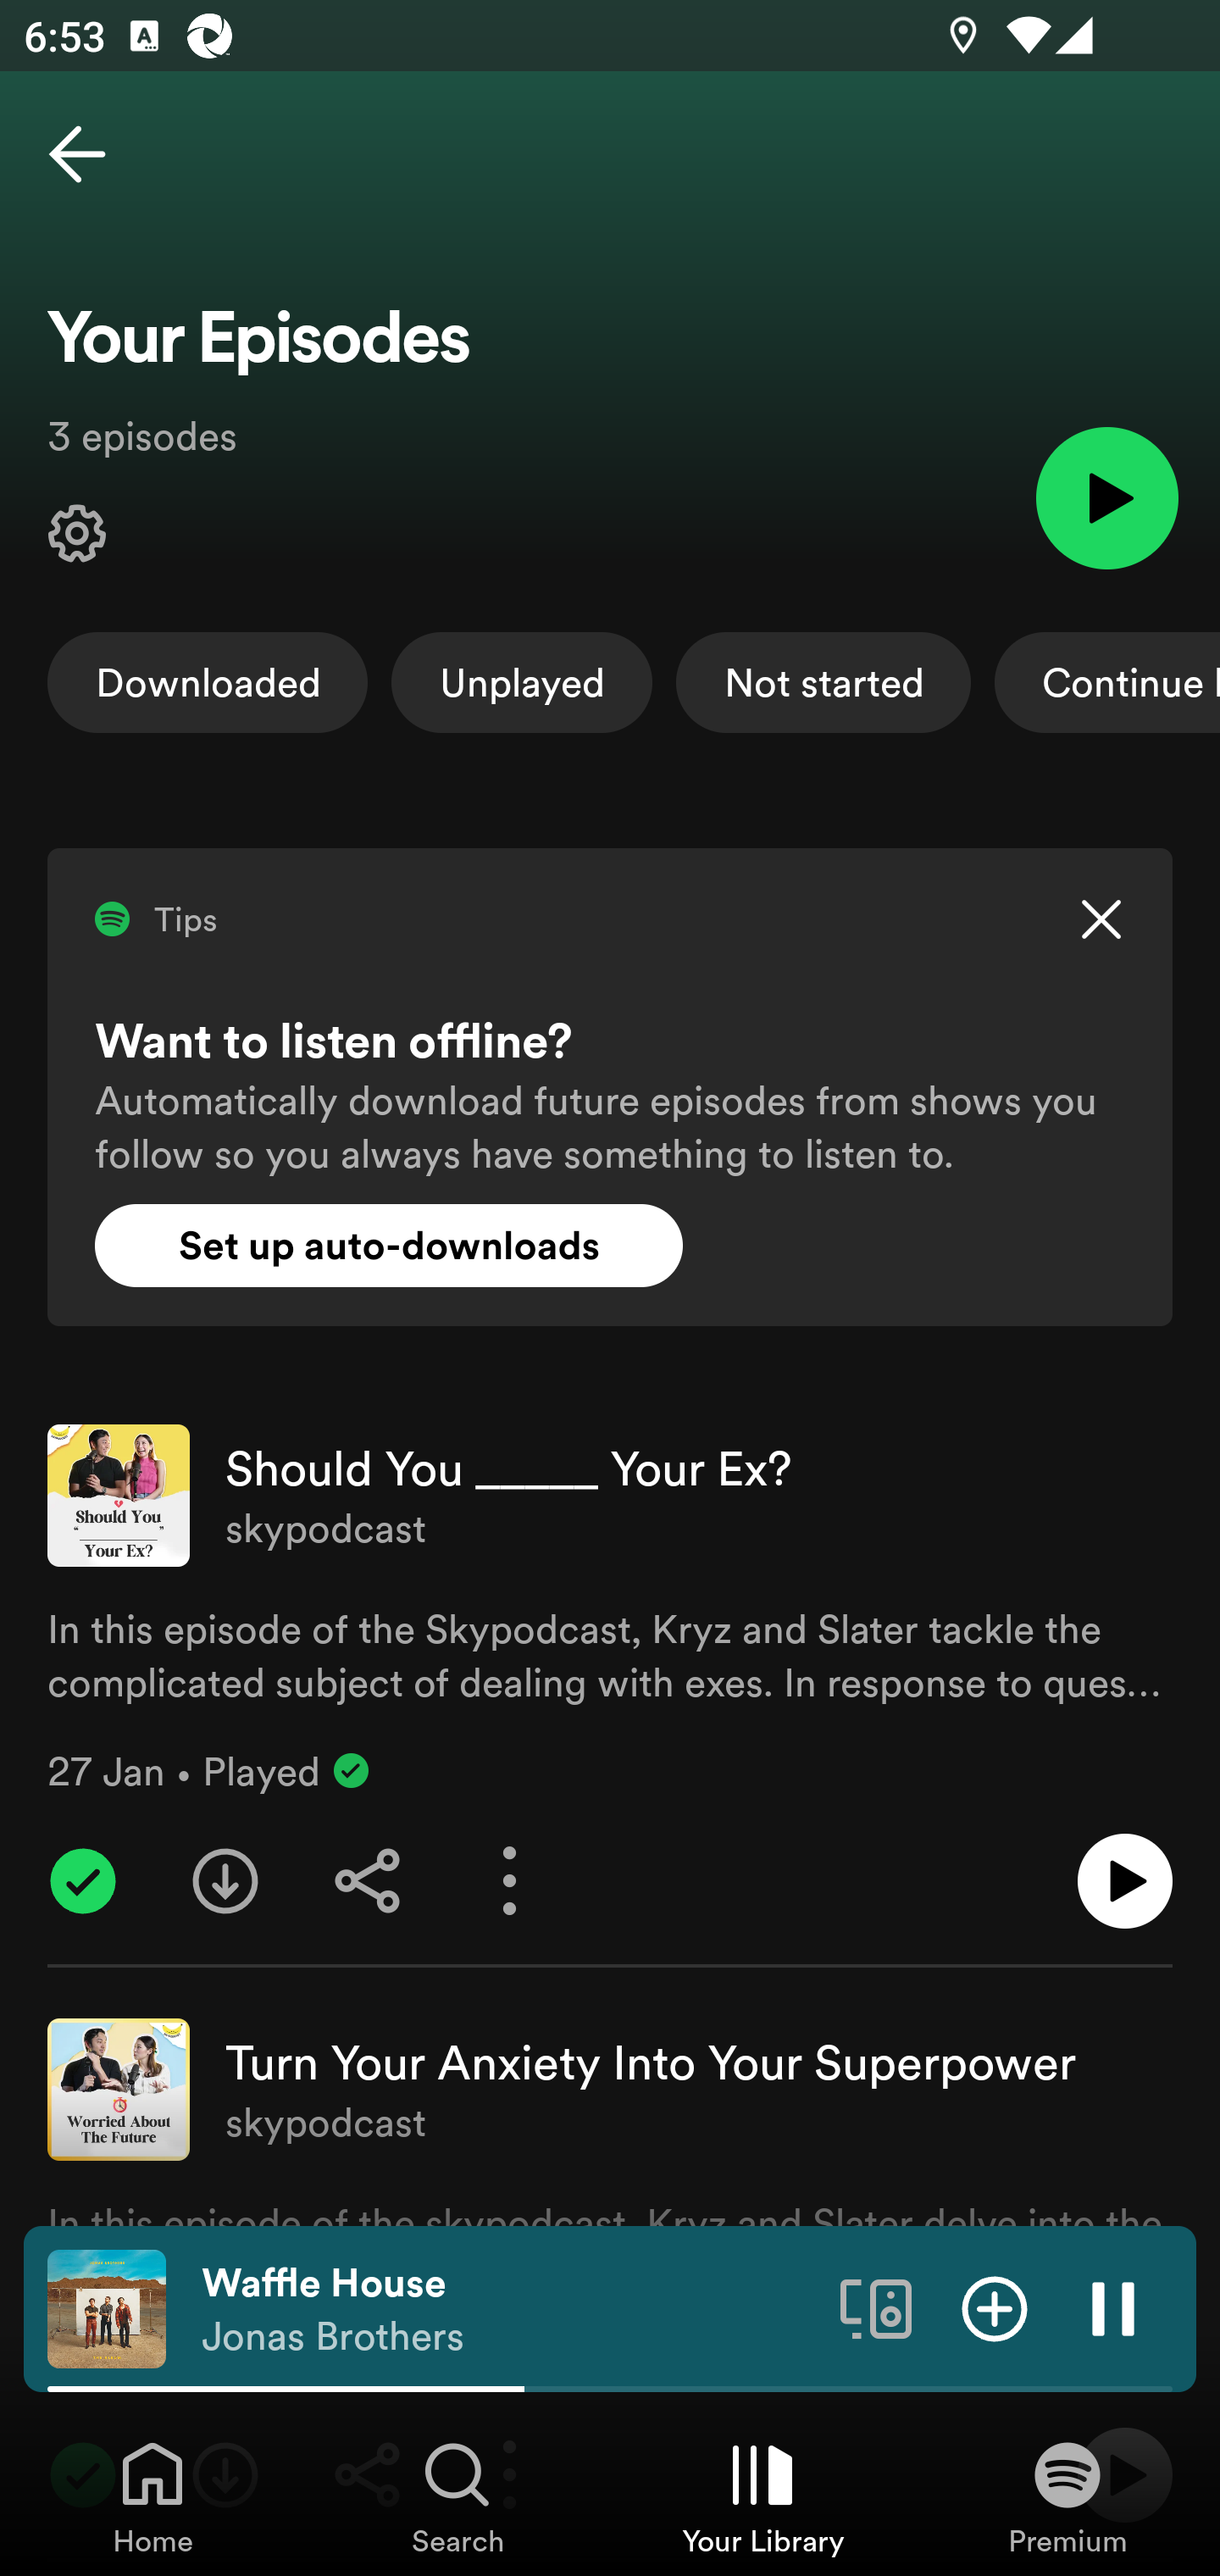  I want to click on Continue listening; show only episodes in progress, so click(1106, 681).